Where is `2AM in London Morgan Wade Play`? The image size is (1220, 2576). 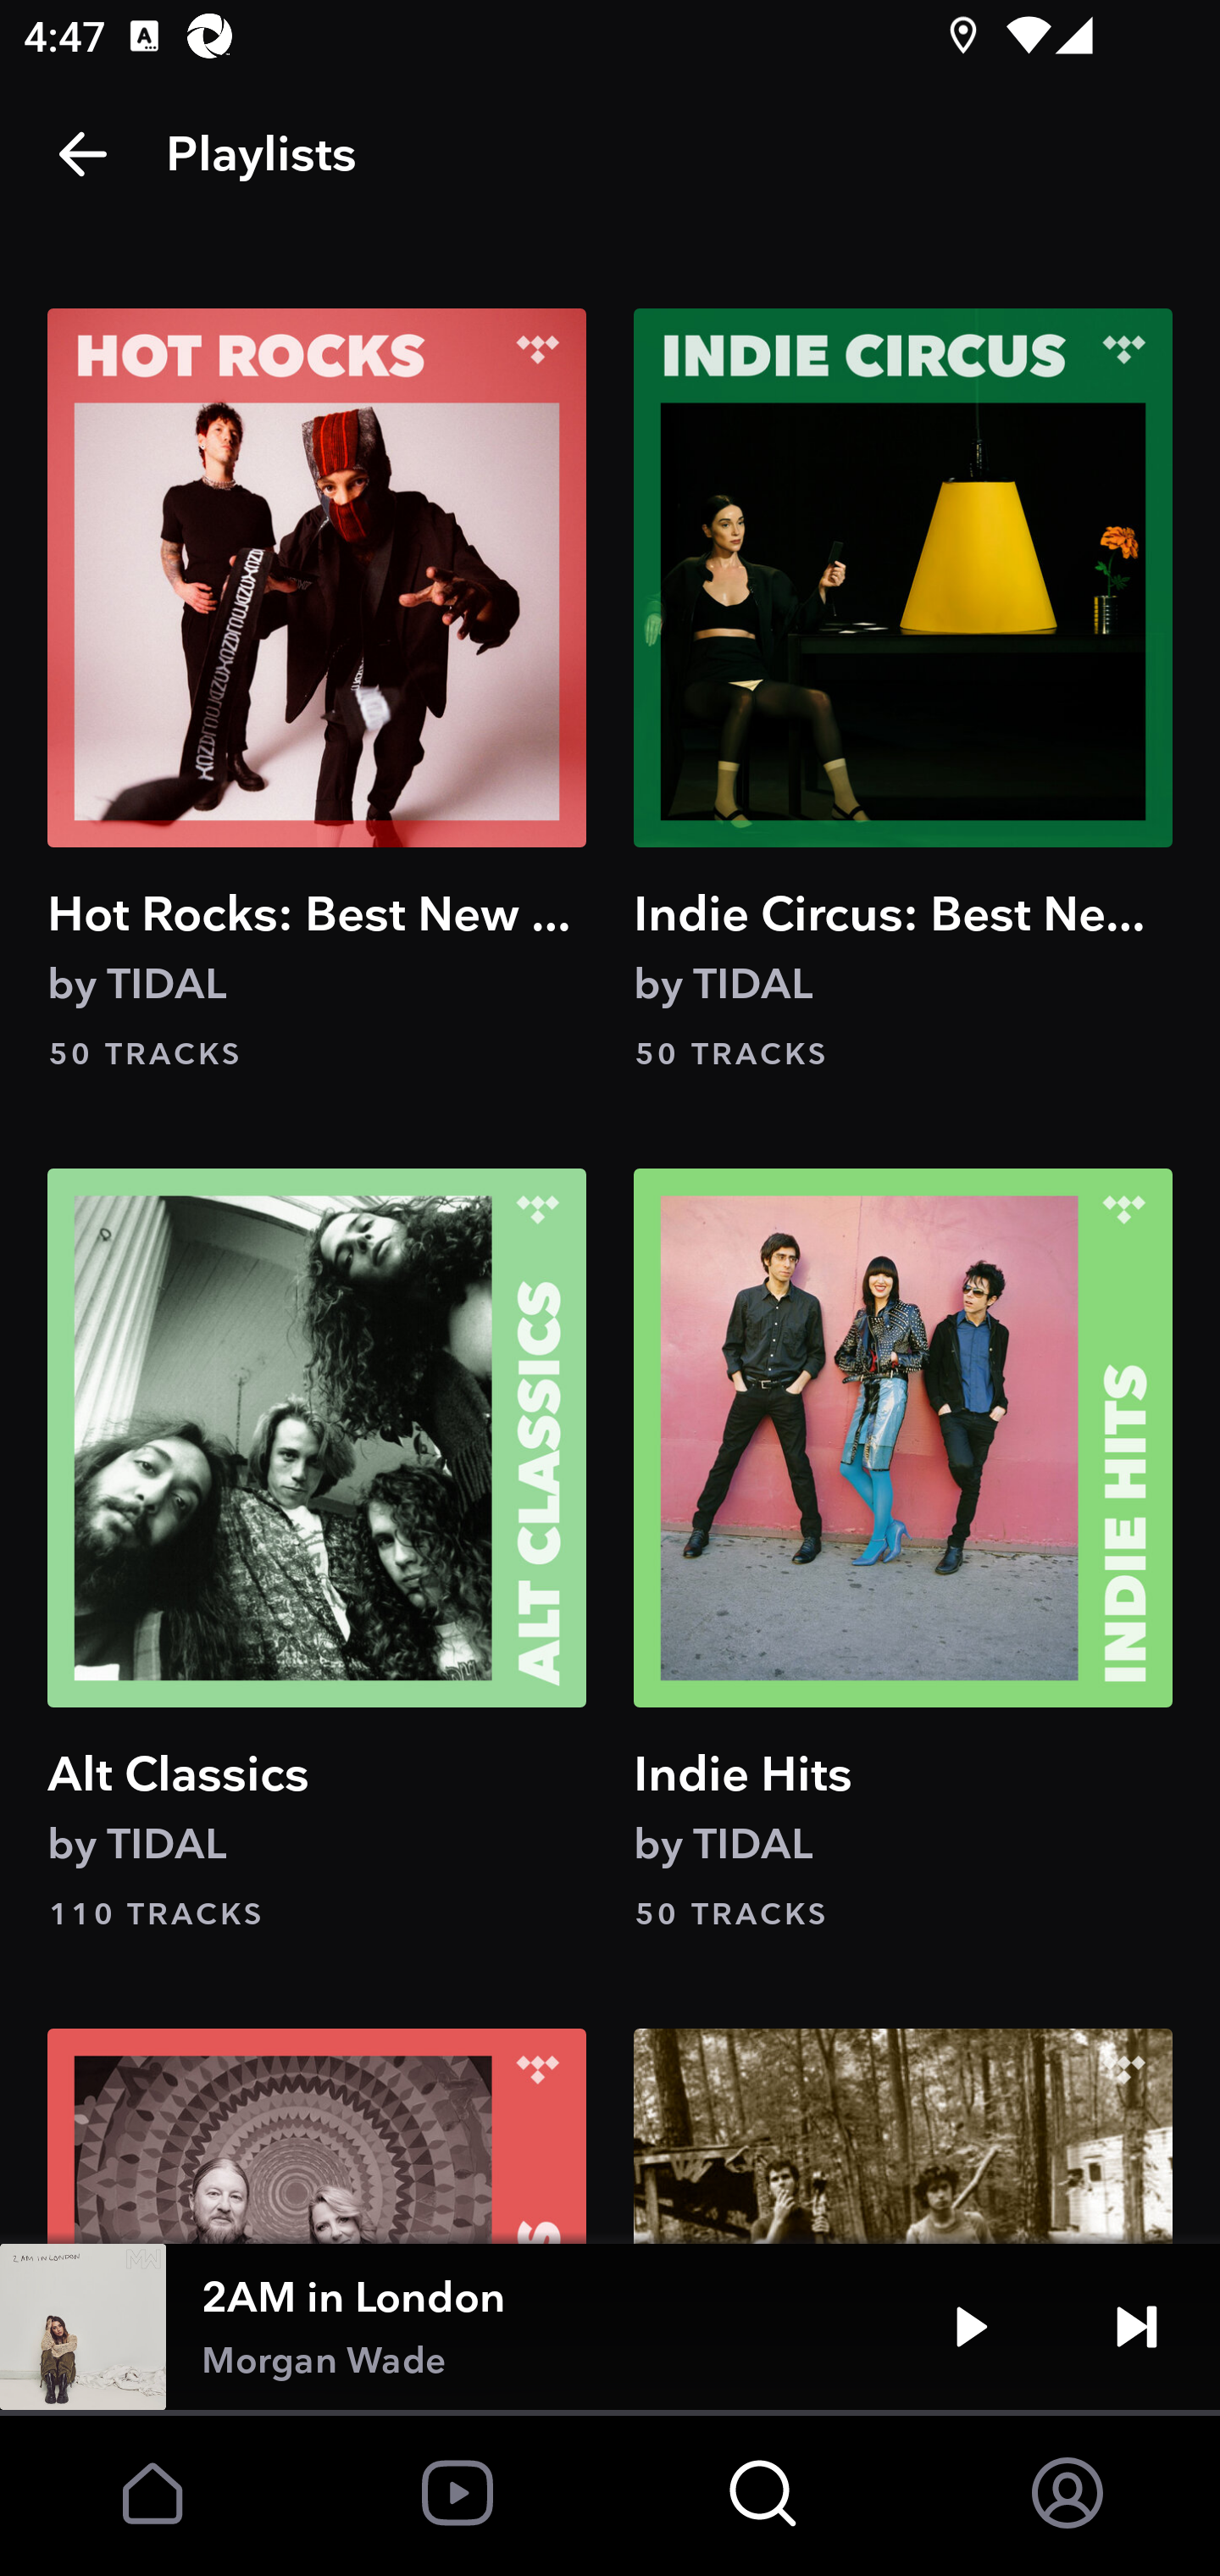
2AM in London Morgan Wade Play is located at coordinates (610, 2327).